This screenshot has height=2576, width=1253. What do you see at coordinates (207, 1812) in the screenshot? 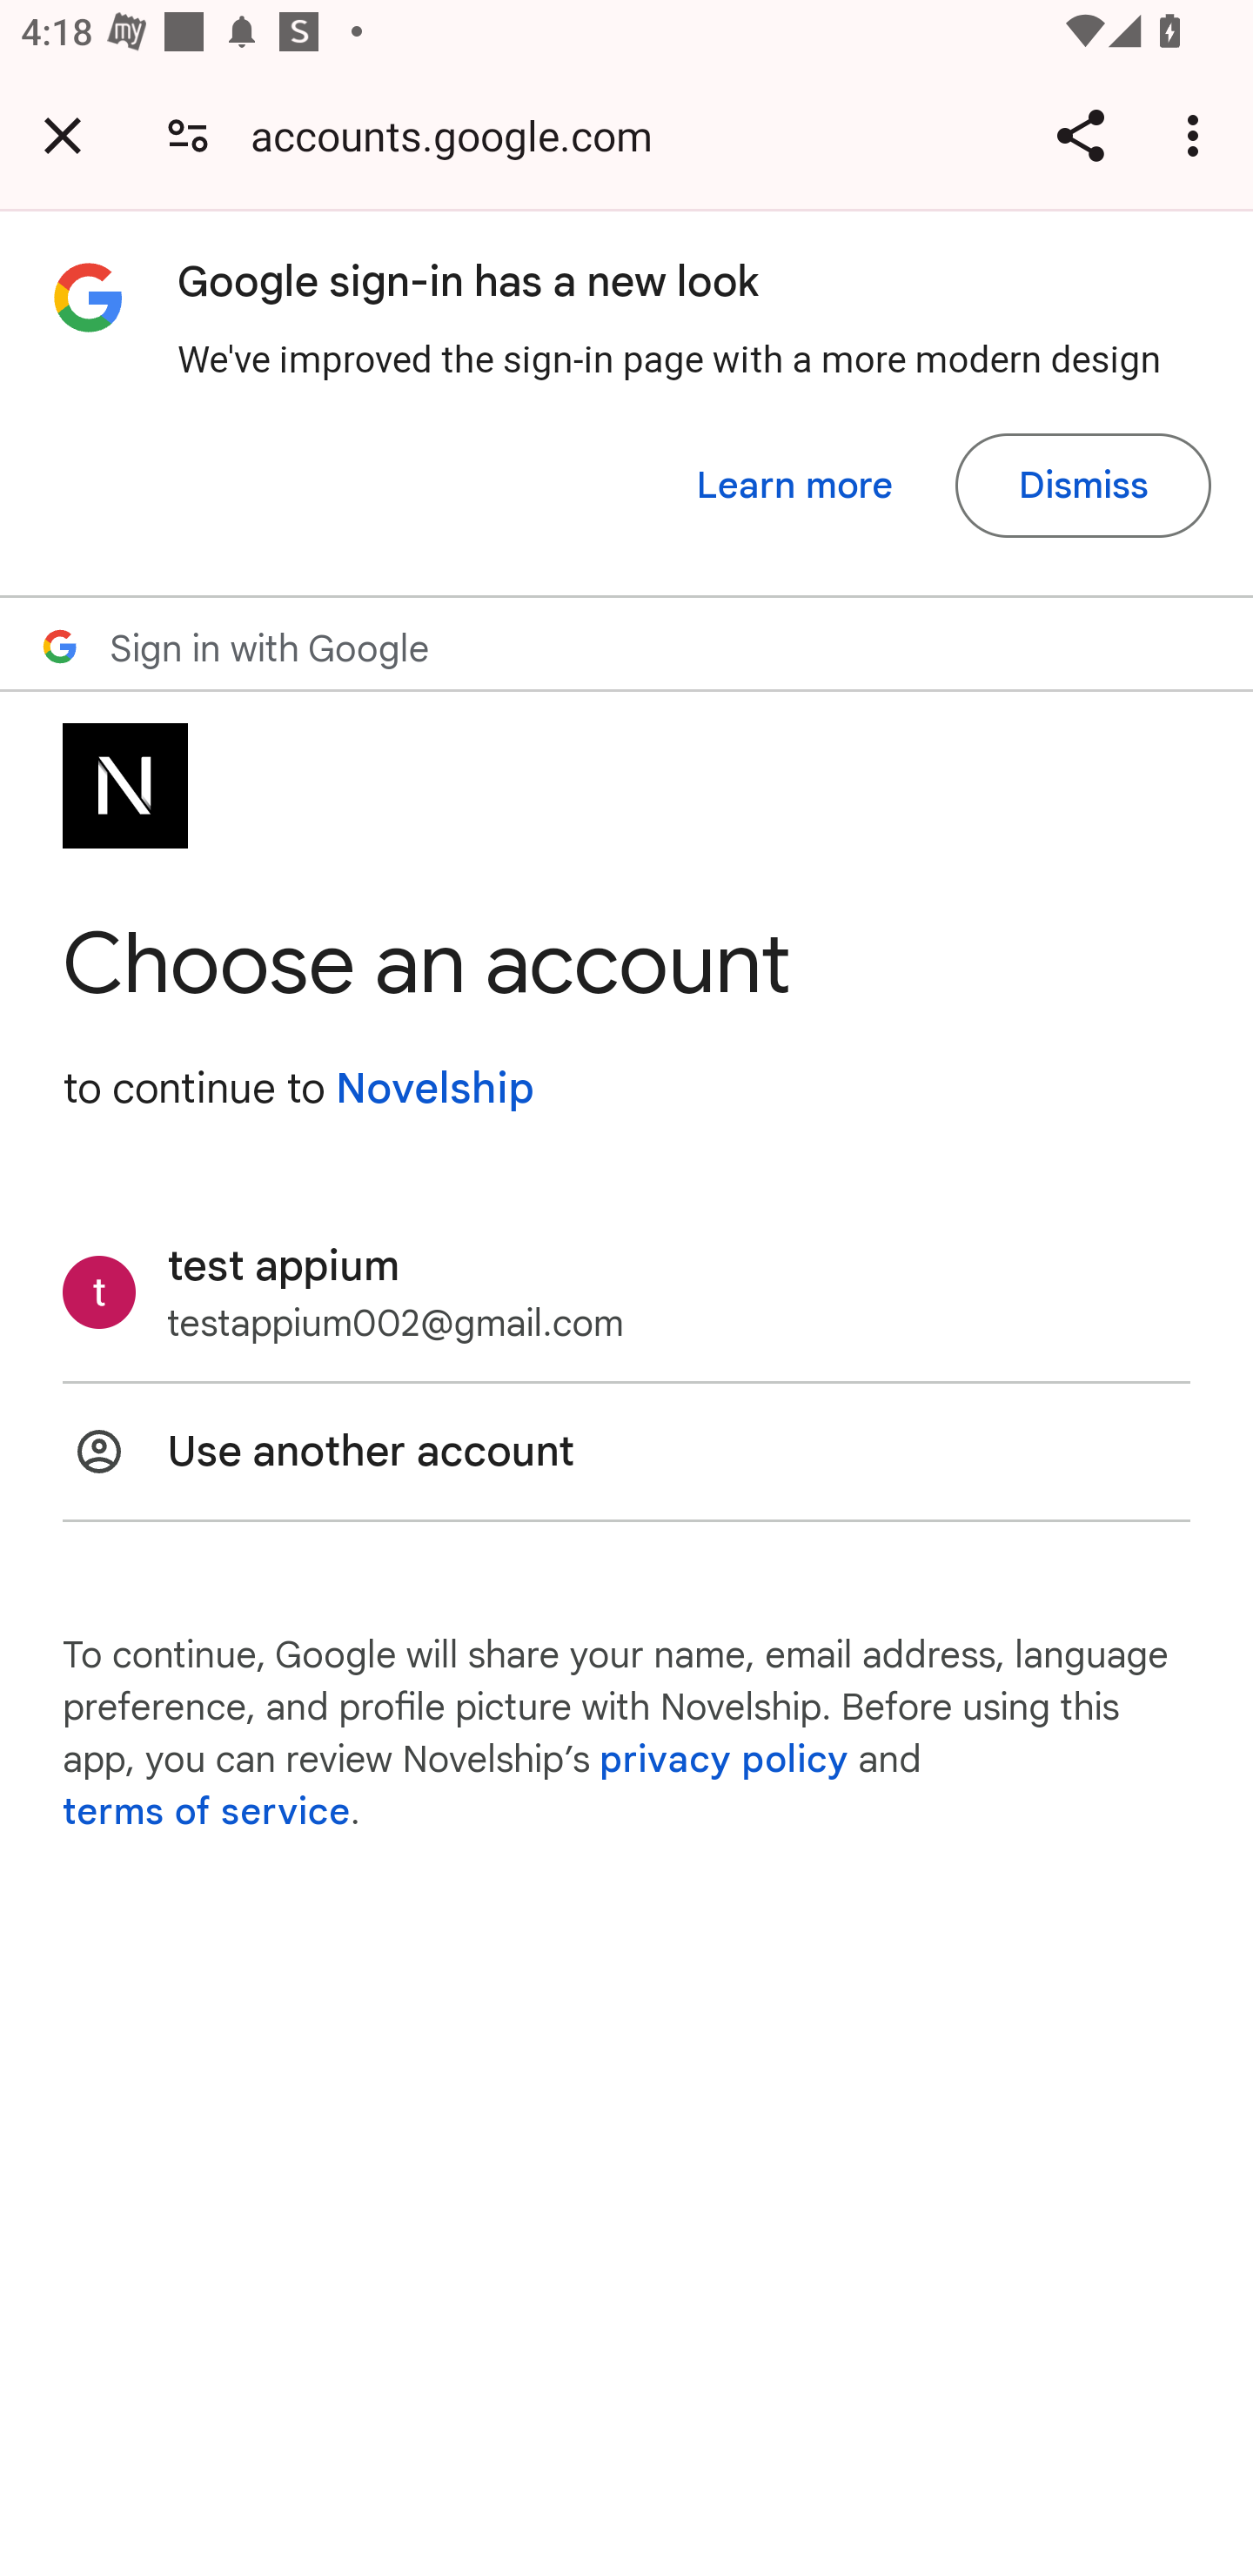
I see `terms of service` at bounding box center [207, 1812].